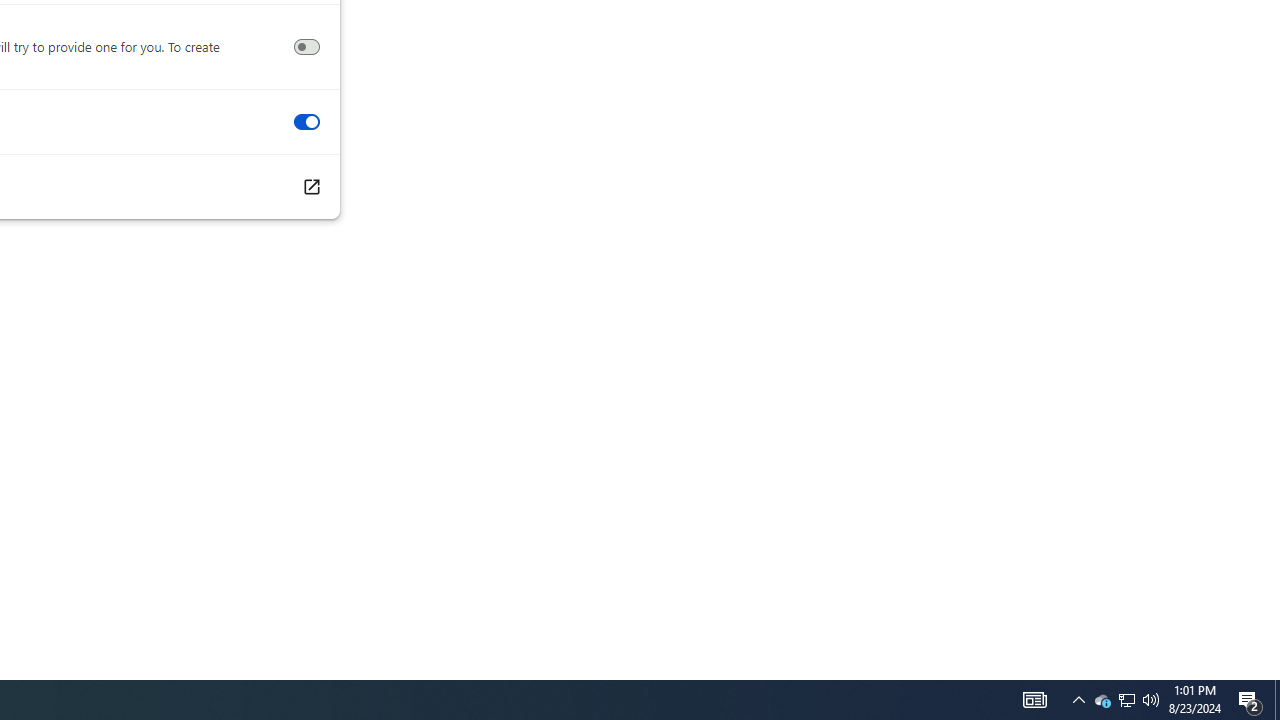  What do you see at coordinates (310, 187) in the screenshot?
I see `Add accessibility features Open Chrome Web Store` at bounding box center [310, 187].